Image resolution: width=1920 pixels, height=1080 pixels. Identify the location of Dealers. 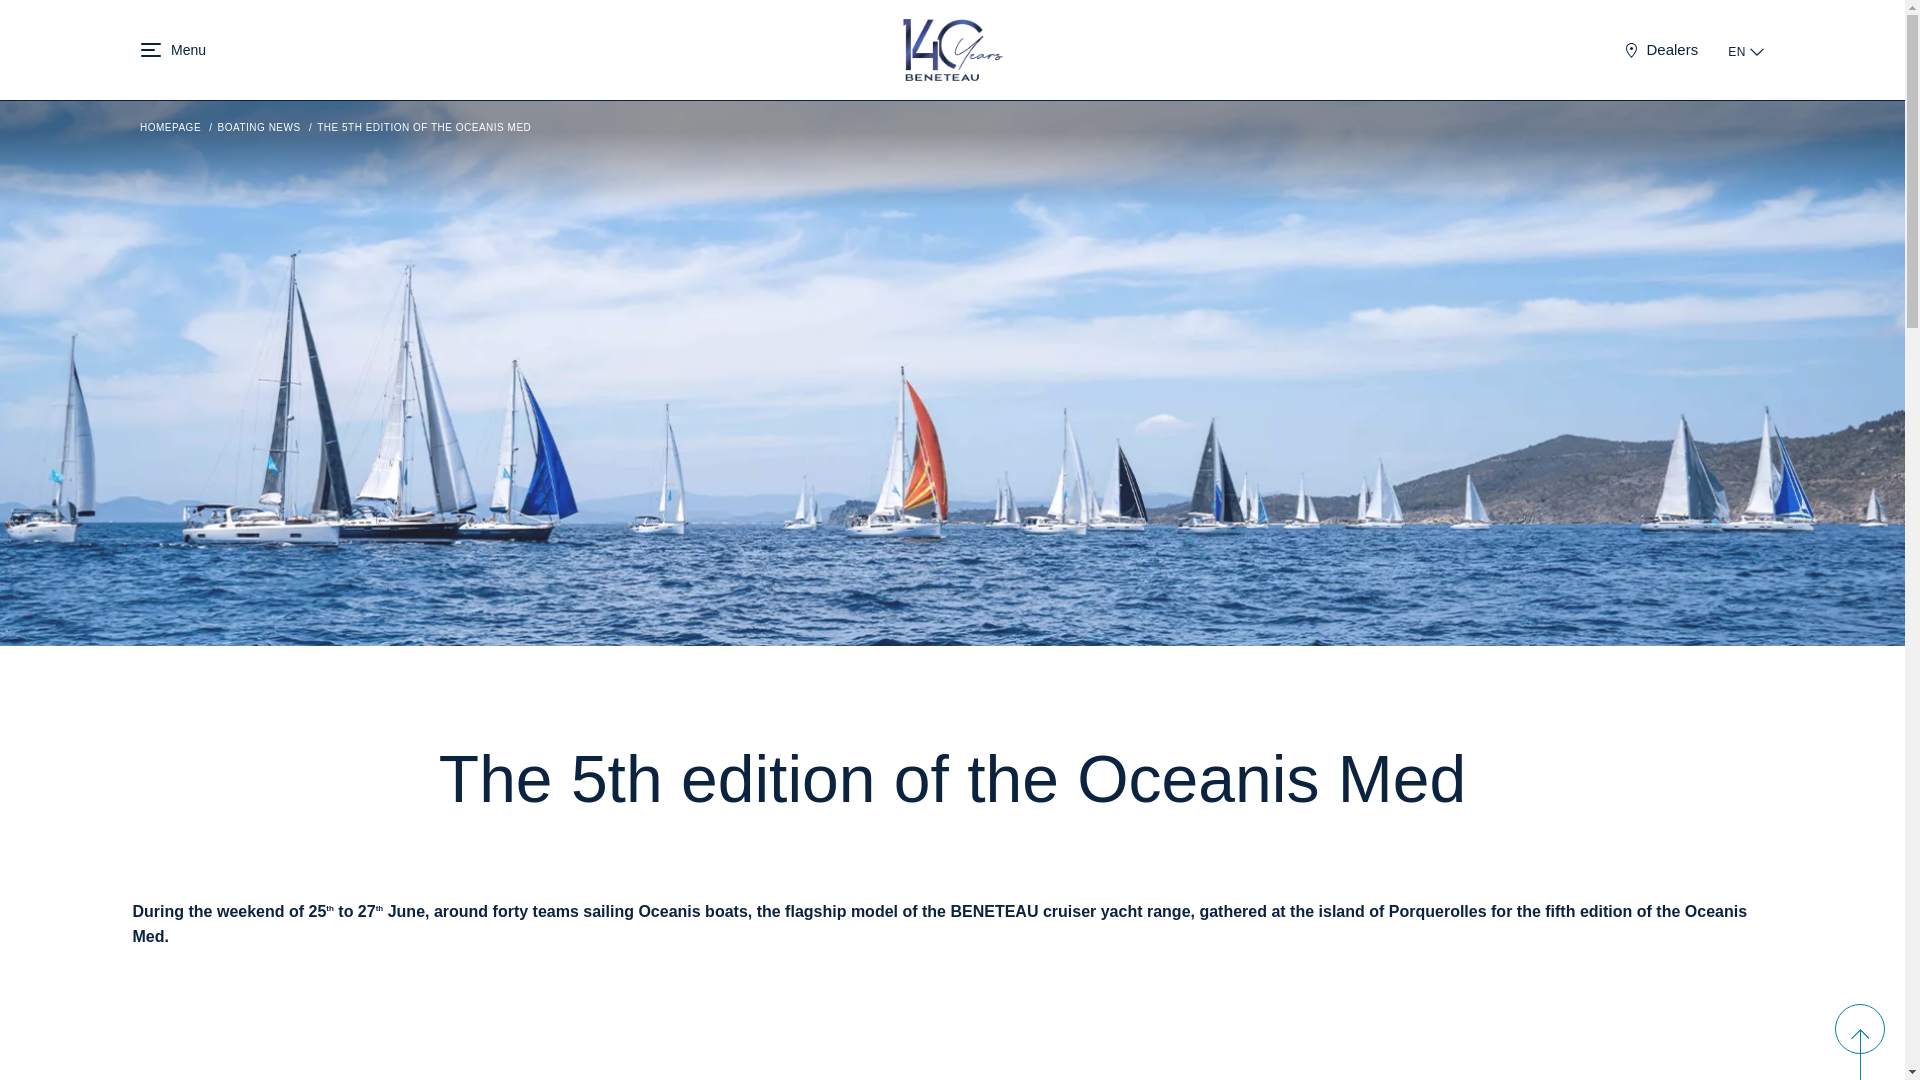
(1662, 50).